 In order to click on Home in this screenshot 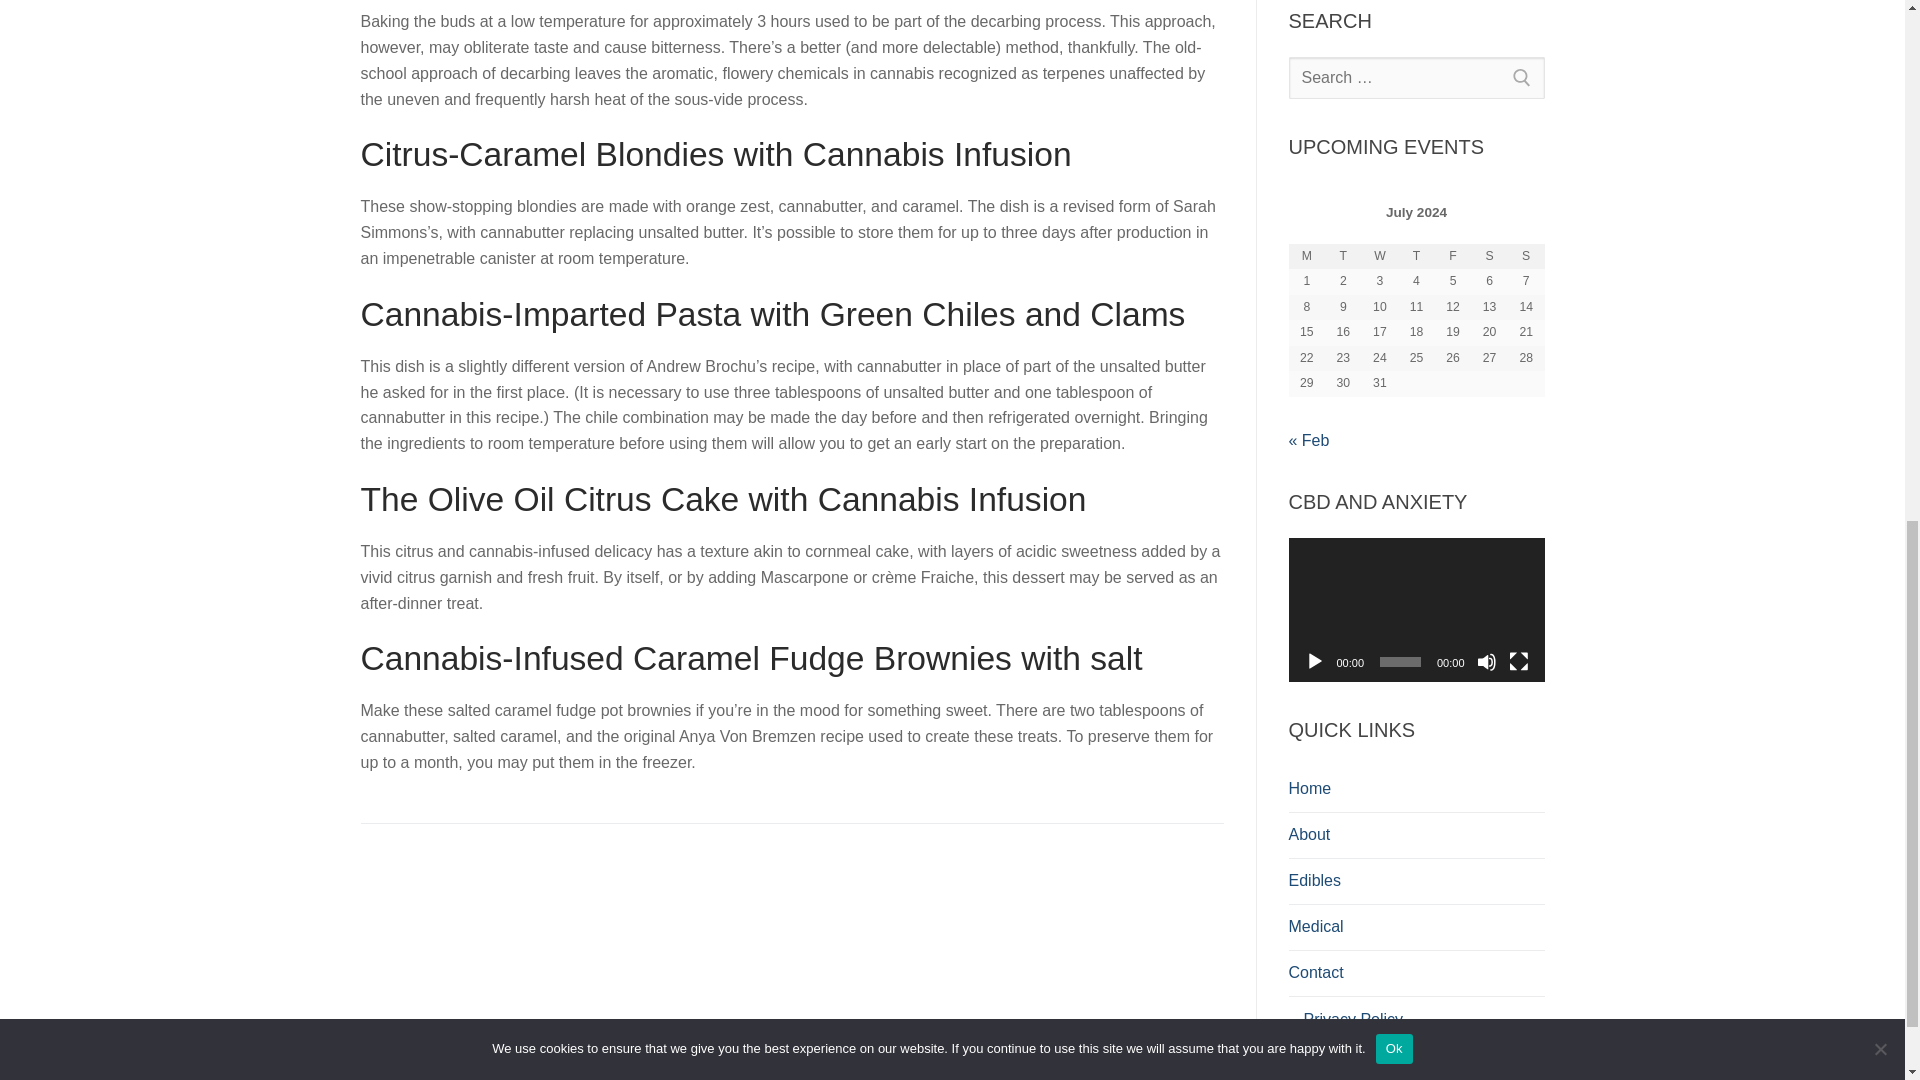, I will do `click(1416, 790)`.